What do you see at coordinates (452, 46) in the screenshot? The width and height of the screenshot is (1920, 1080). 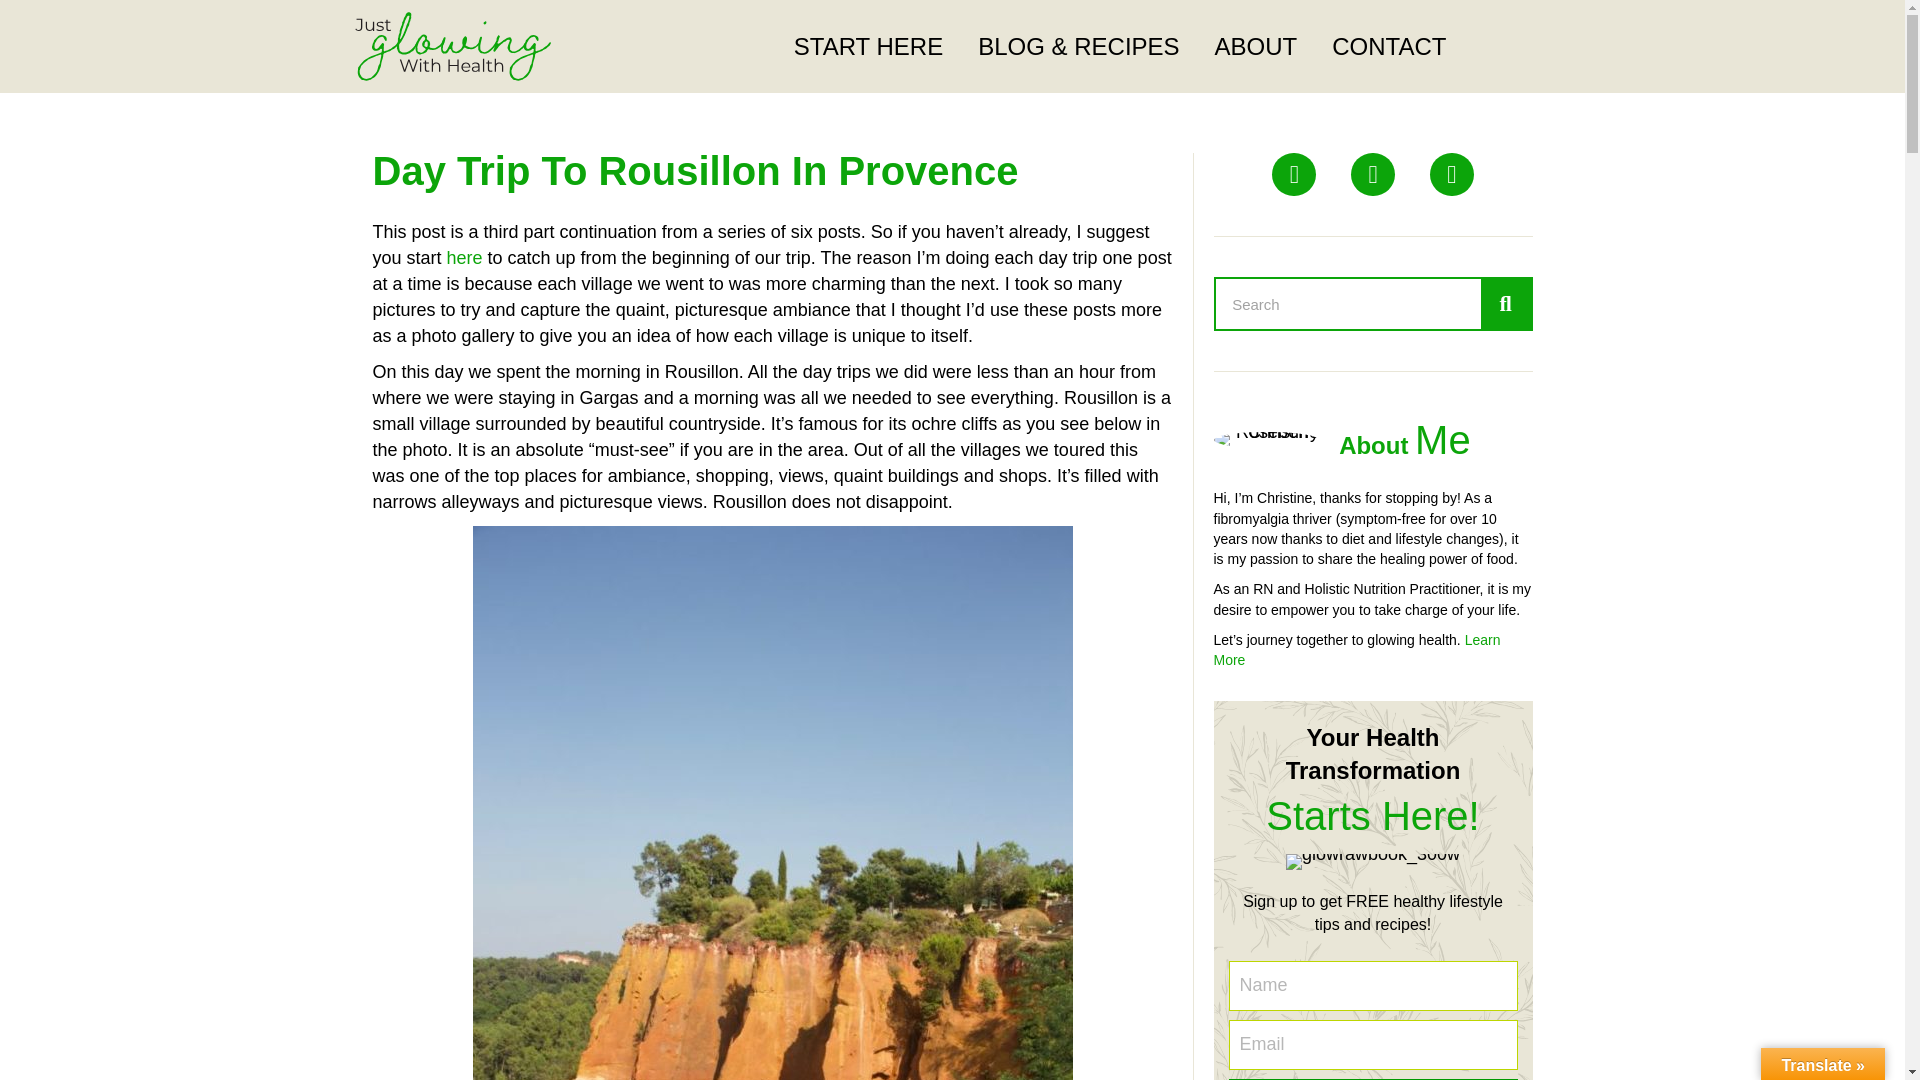 I see `Just Glowing With Health` at bounding box center [452, 46].